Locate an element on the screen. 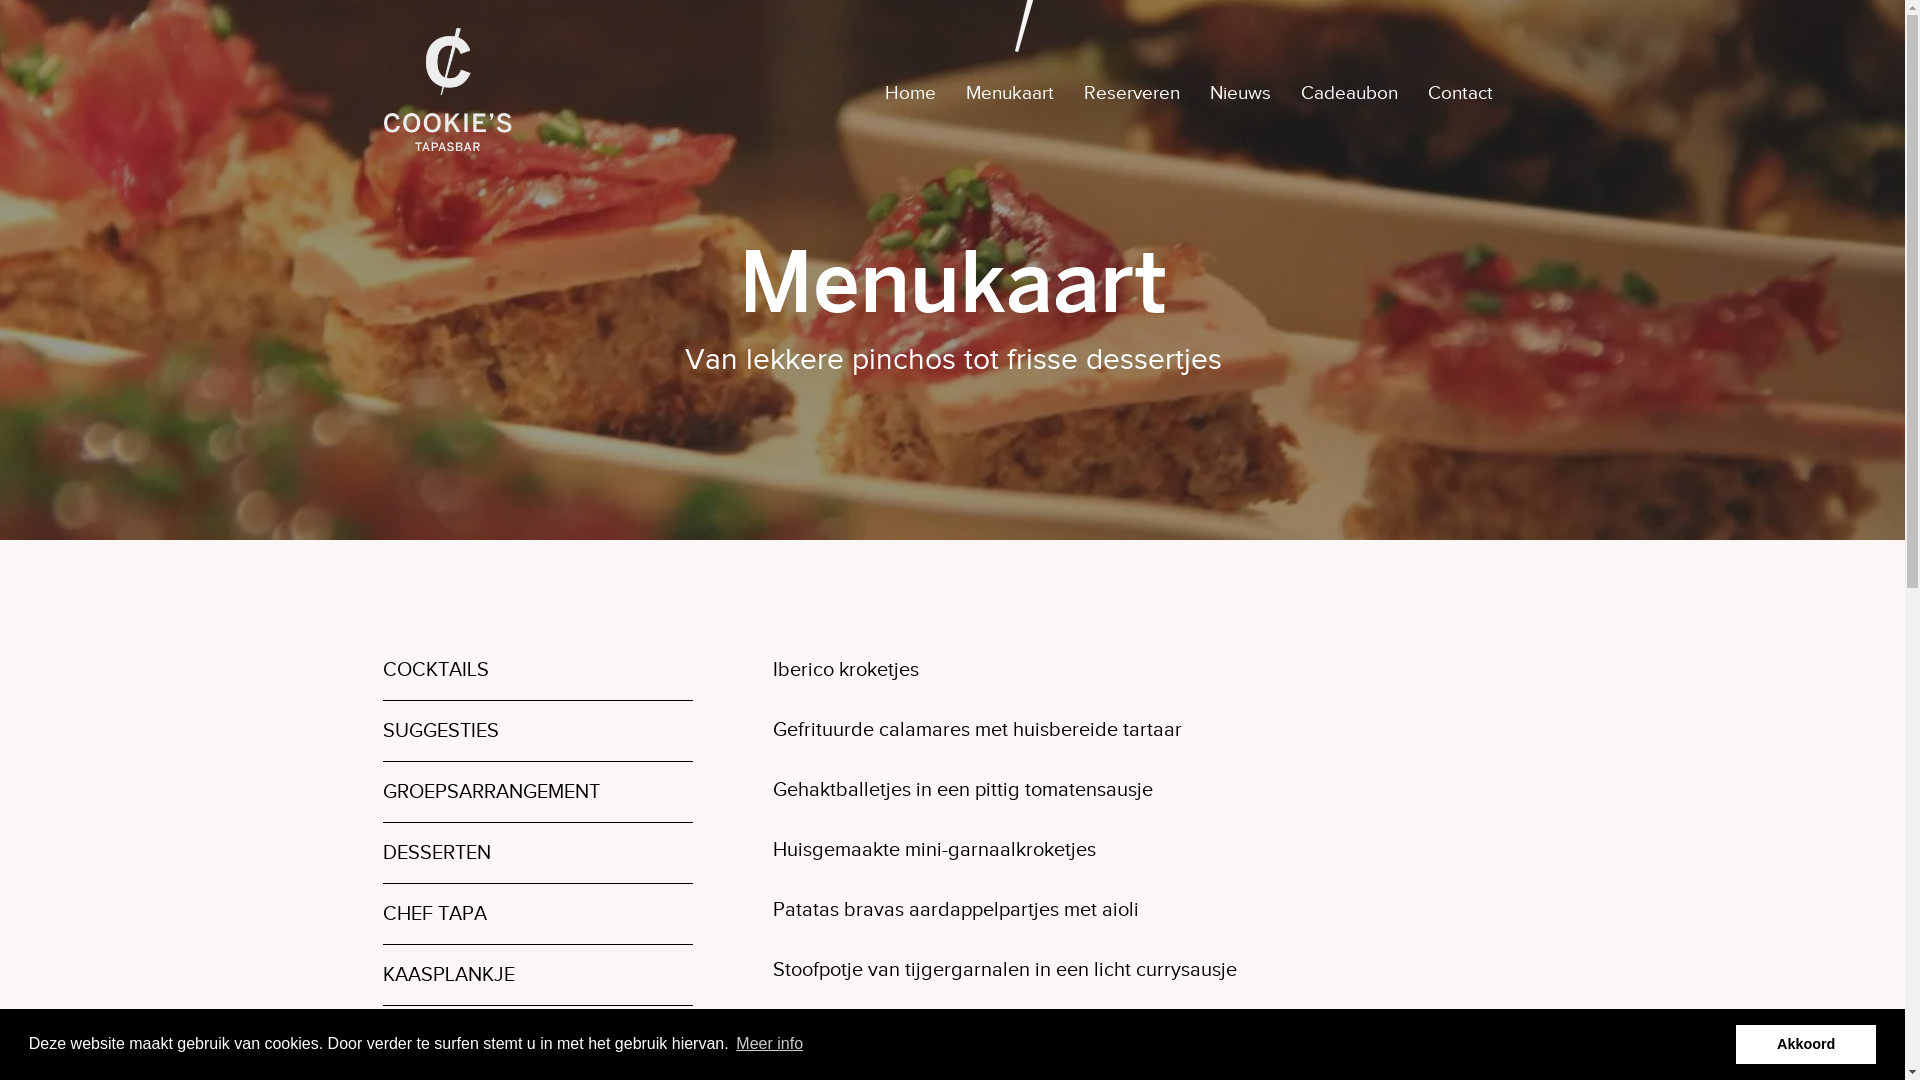  Menukaart is located at coordinates (1010, 92).